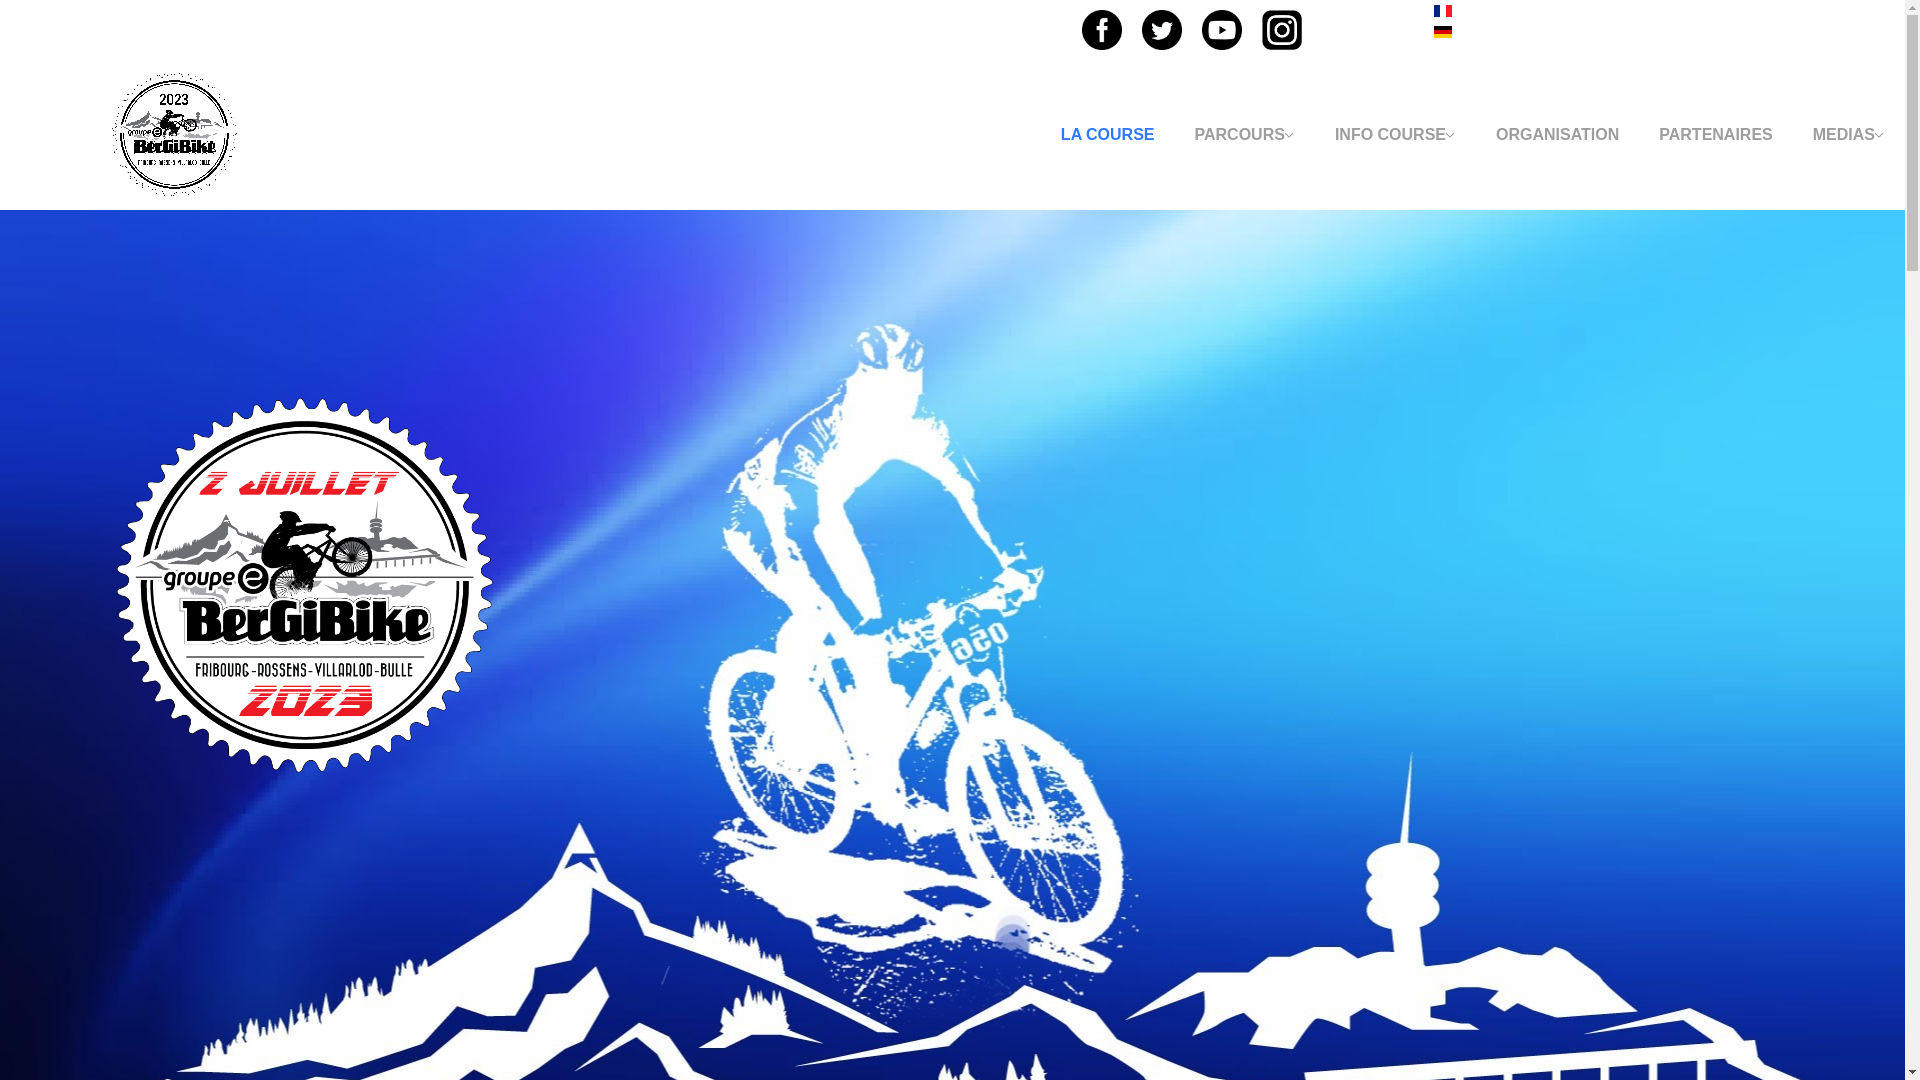  What do you see at coordinates (1108, 135) in the screenshot?
I see `LA COURSE` at bounding box center [1108, 135].